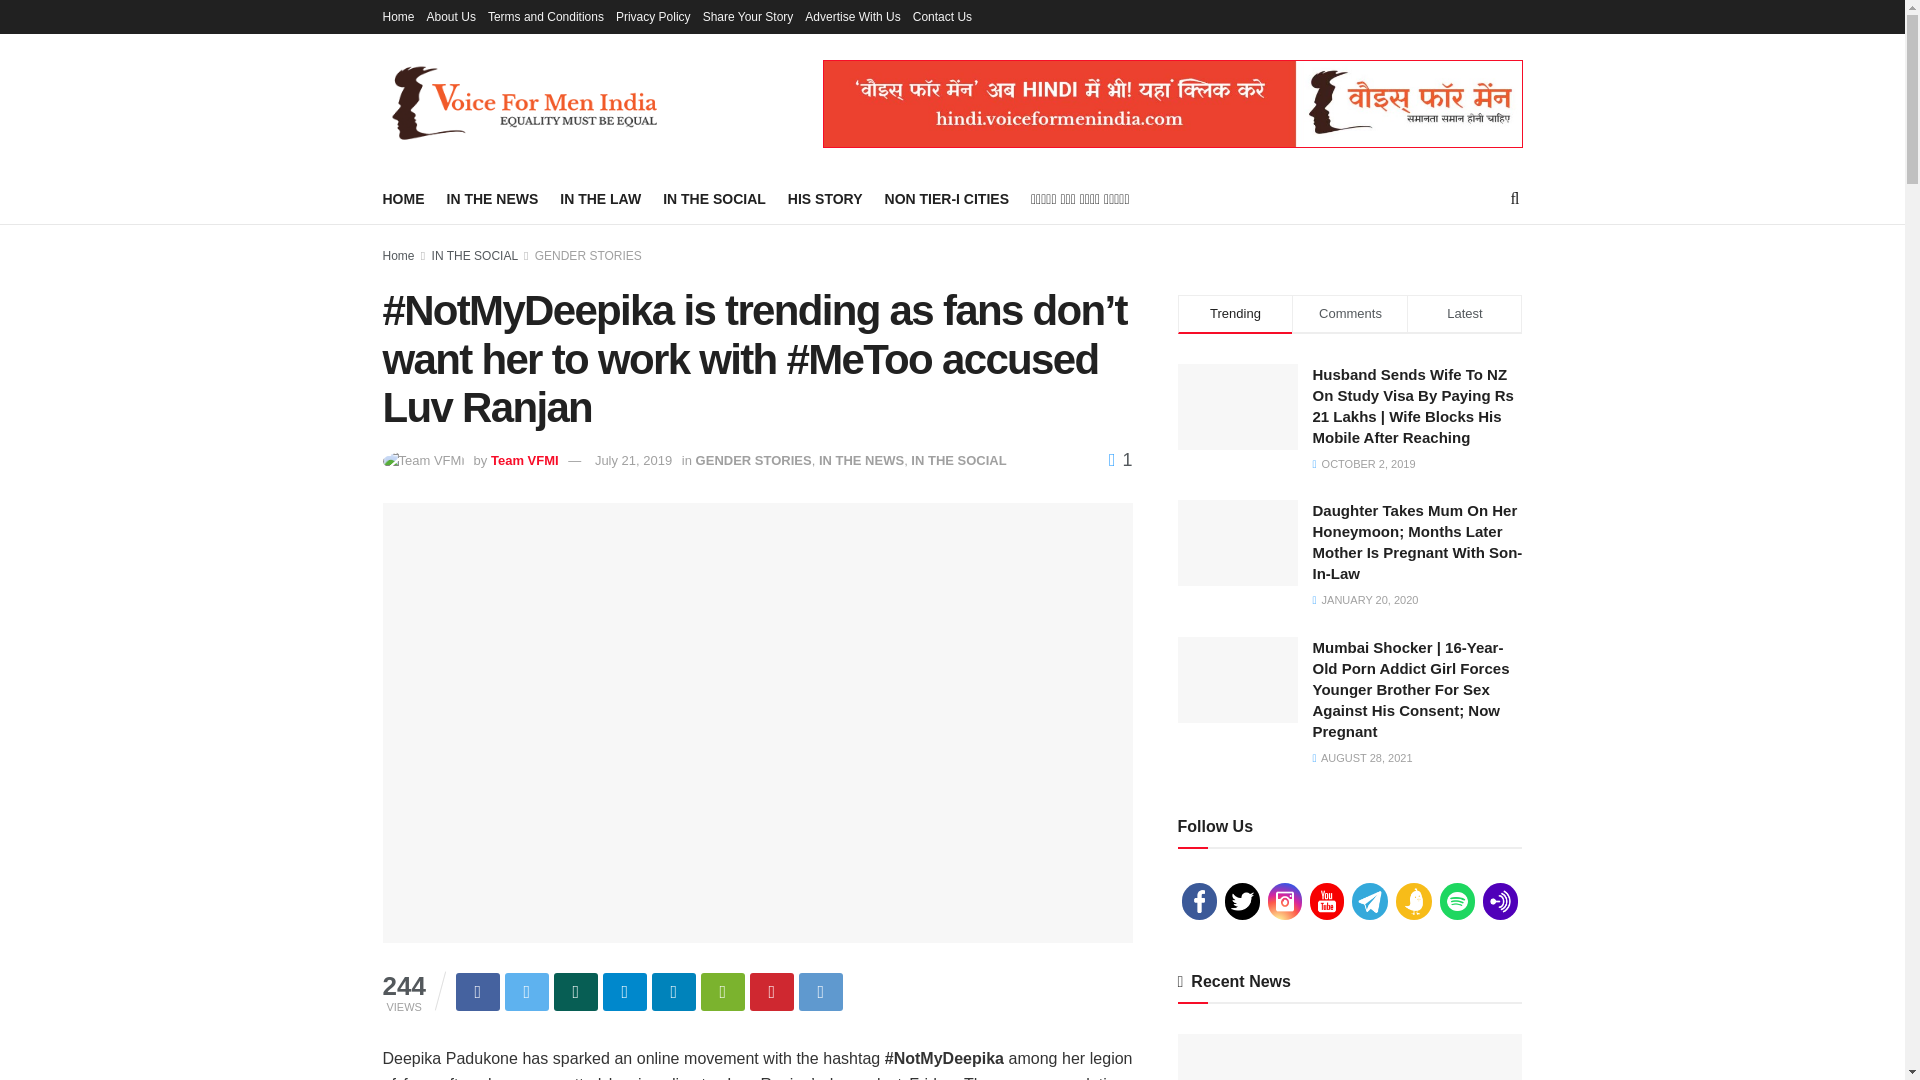  I want to click on Privacy Policy, so click(654, 16).